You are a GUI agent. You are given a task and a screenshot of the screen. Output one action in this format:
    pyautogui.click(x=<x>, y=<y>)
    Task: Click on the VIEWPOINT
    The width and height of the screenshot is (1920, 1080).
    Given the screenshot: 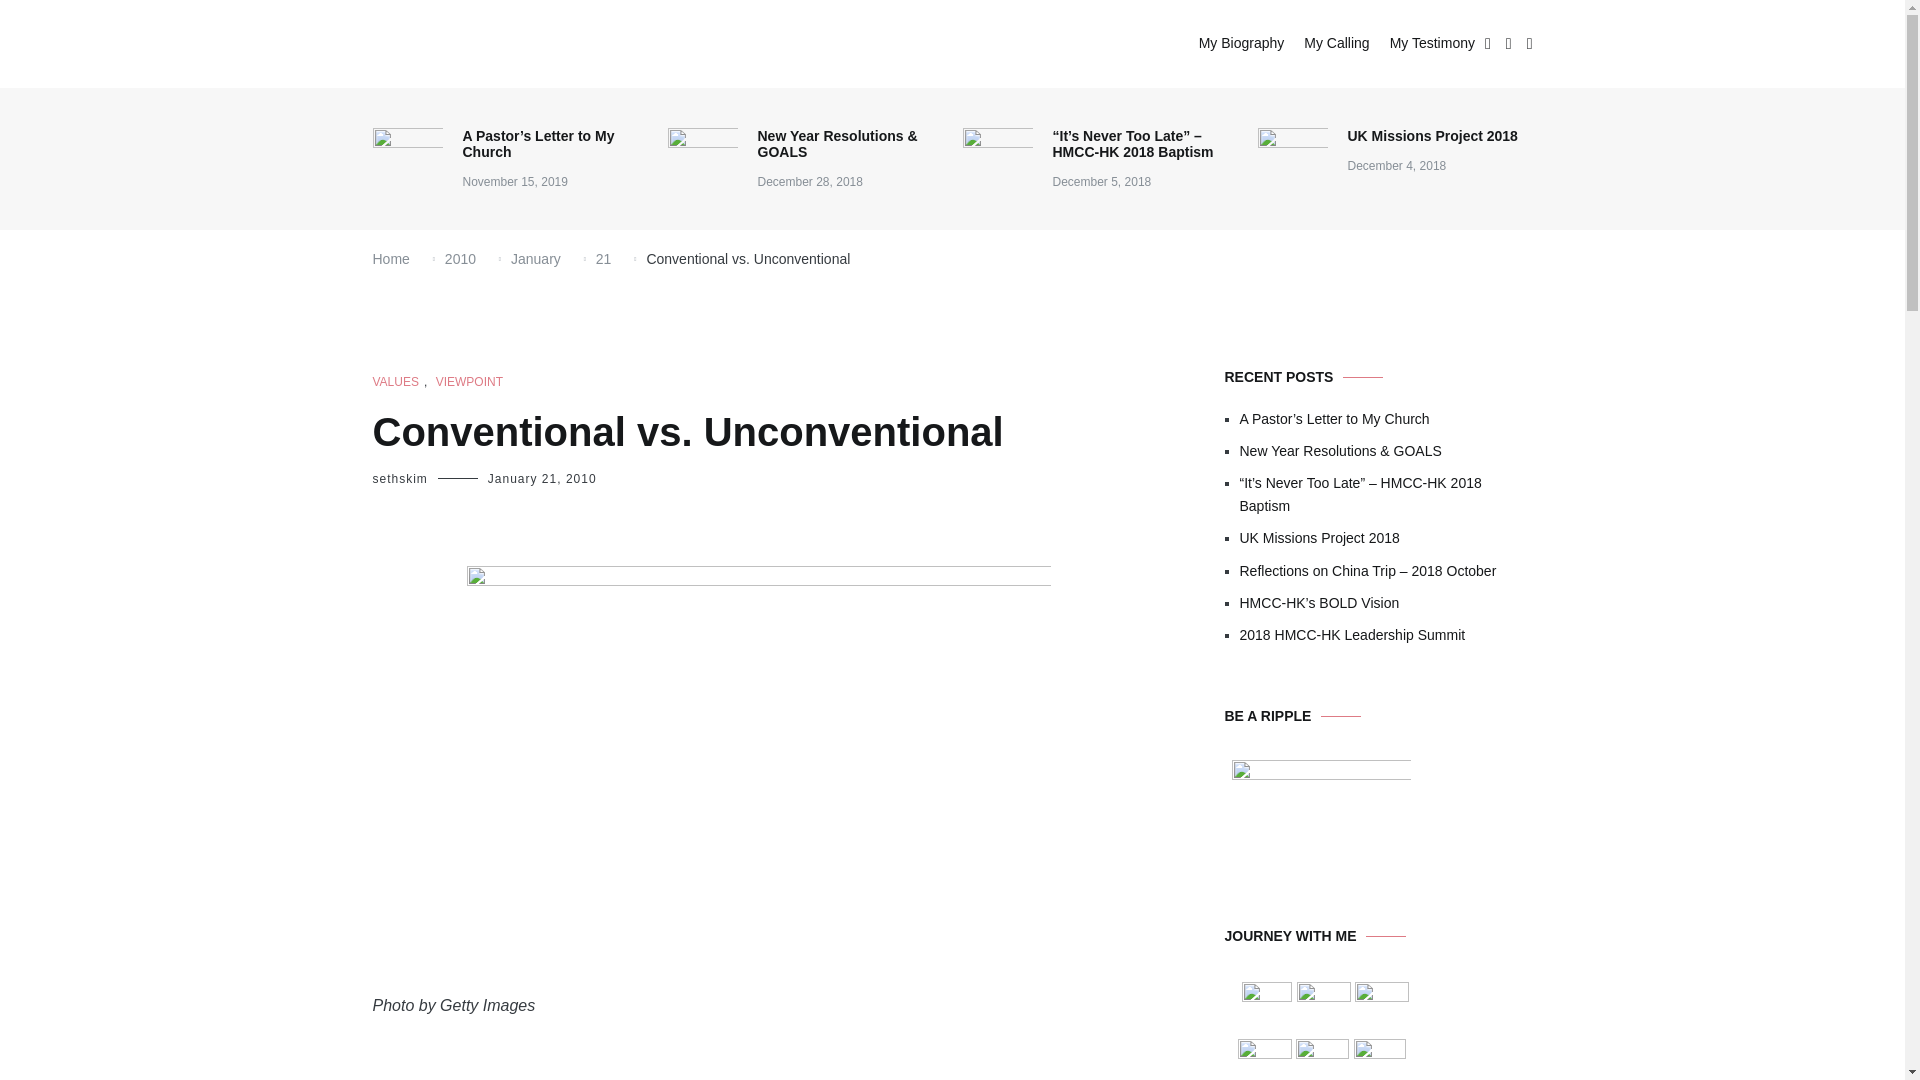 What is the action you would take?
    pyautogui.click(x=469, y=382)
    